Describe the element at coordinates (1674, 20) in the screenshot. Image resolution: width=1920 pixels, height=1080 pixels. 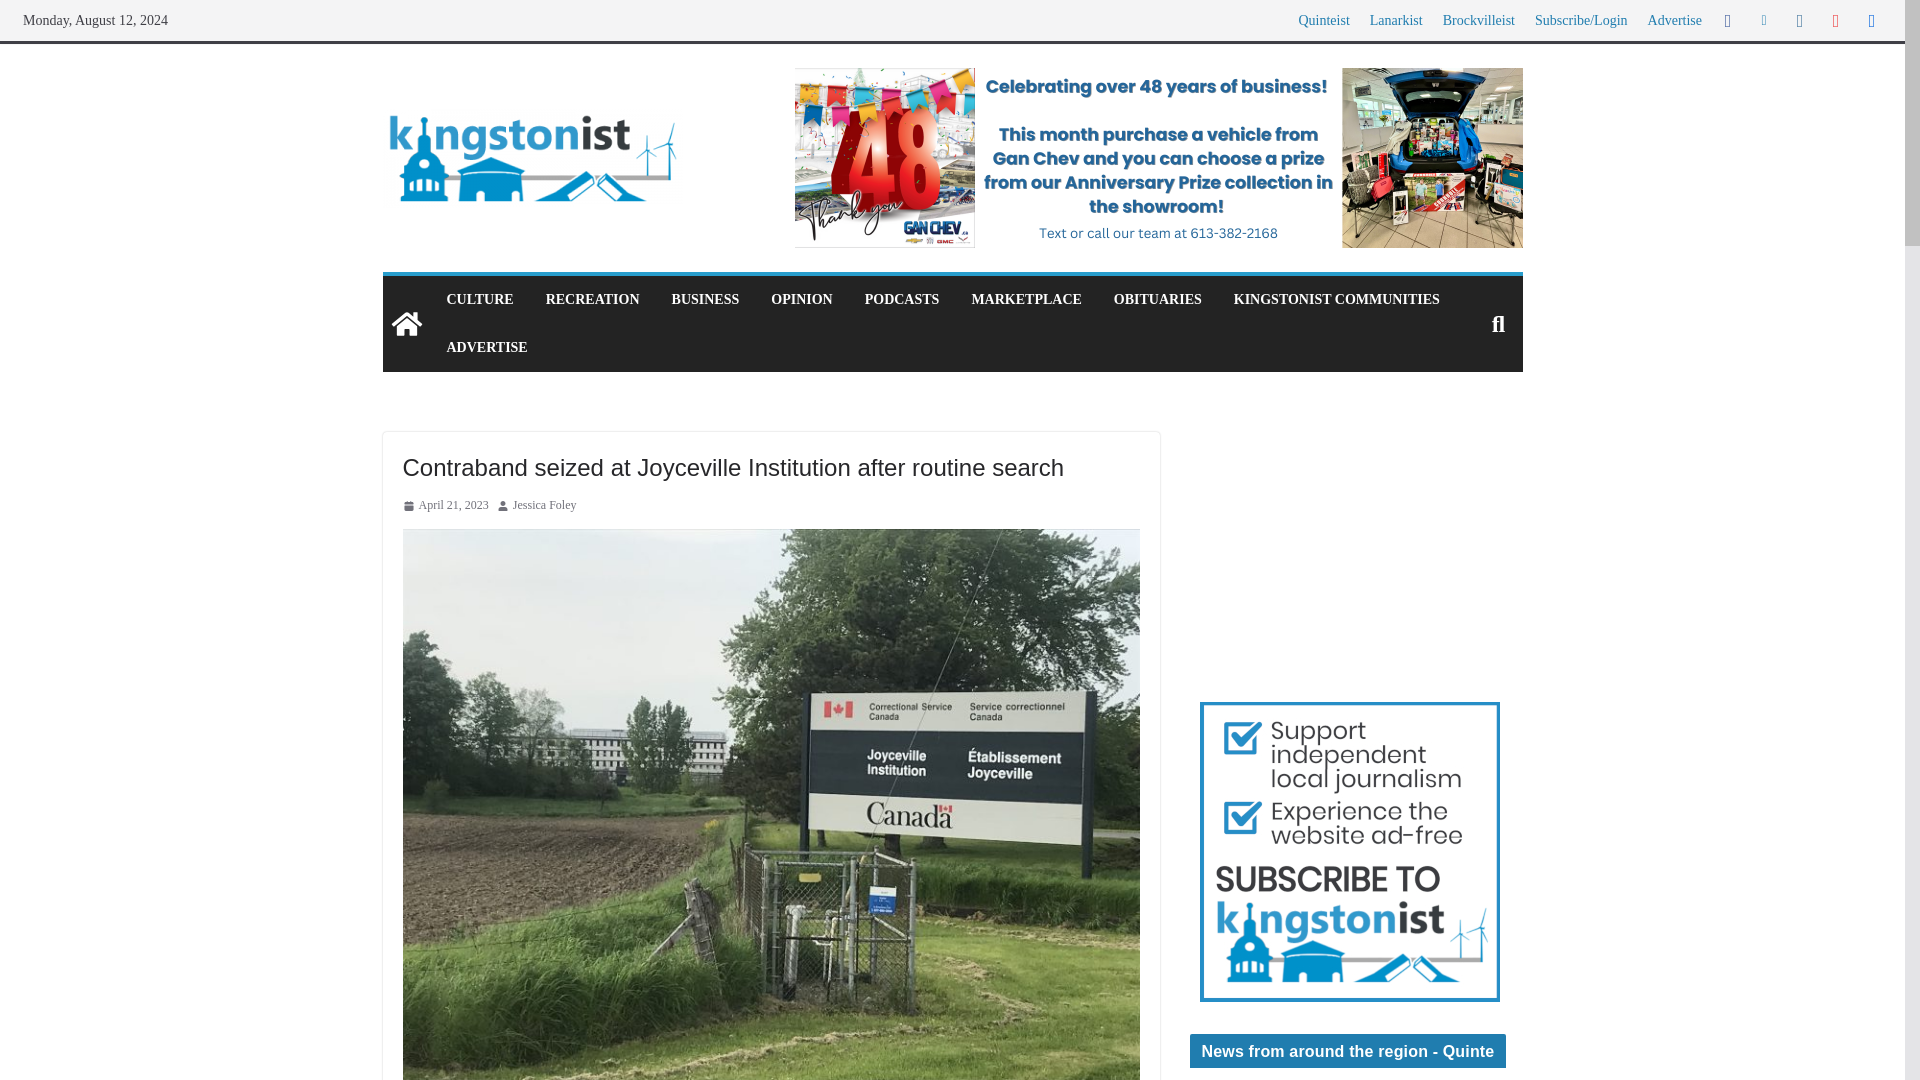
I see `Advertise` at that location.